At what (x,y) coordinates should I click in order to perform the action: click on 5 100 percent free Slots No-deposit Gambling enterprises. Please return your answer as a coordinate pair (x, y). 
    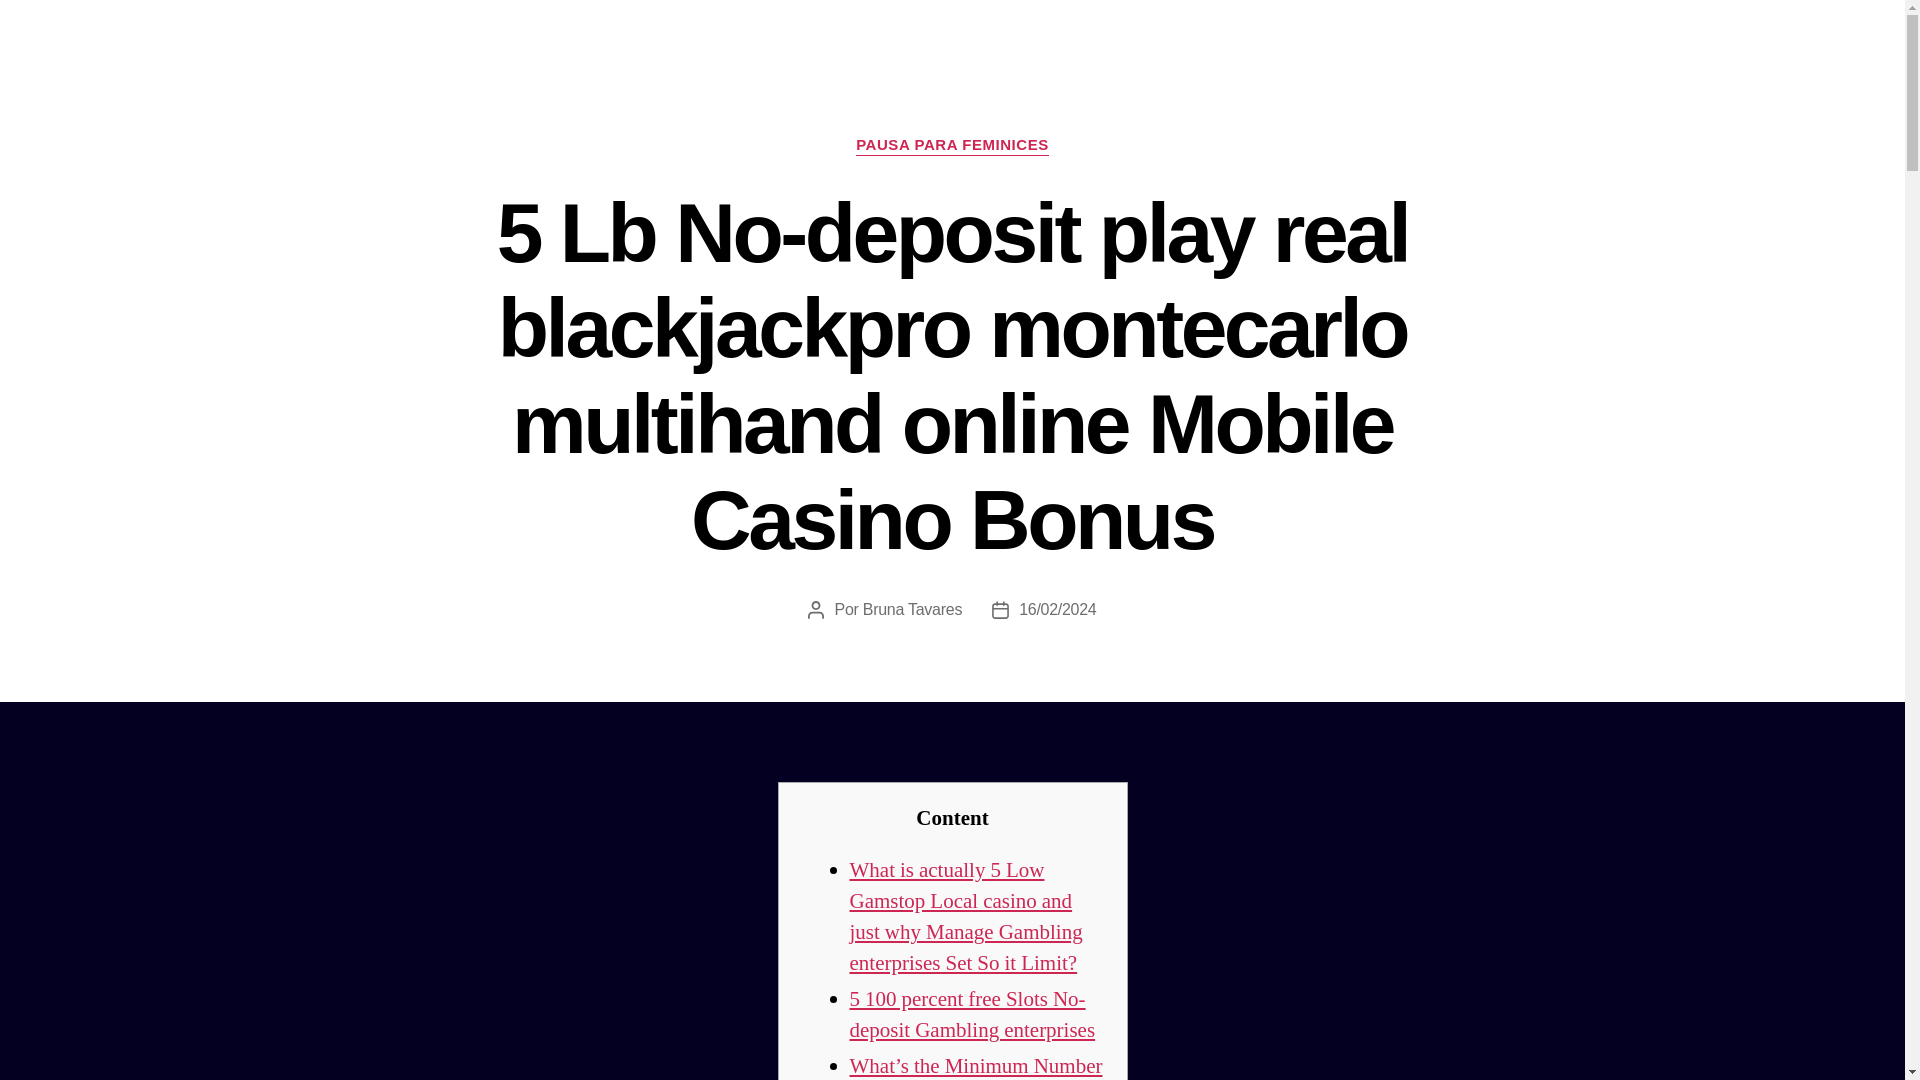
    Looking at the image, I should click on (973, 1015).